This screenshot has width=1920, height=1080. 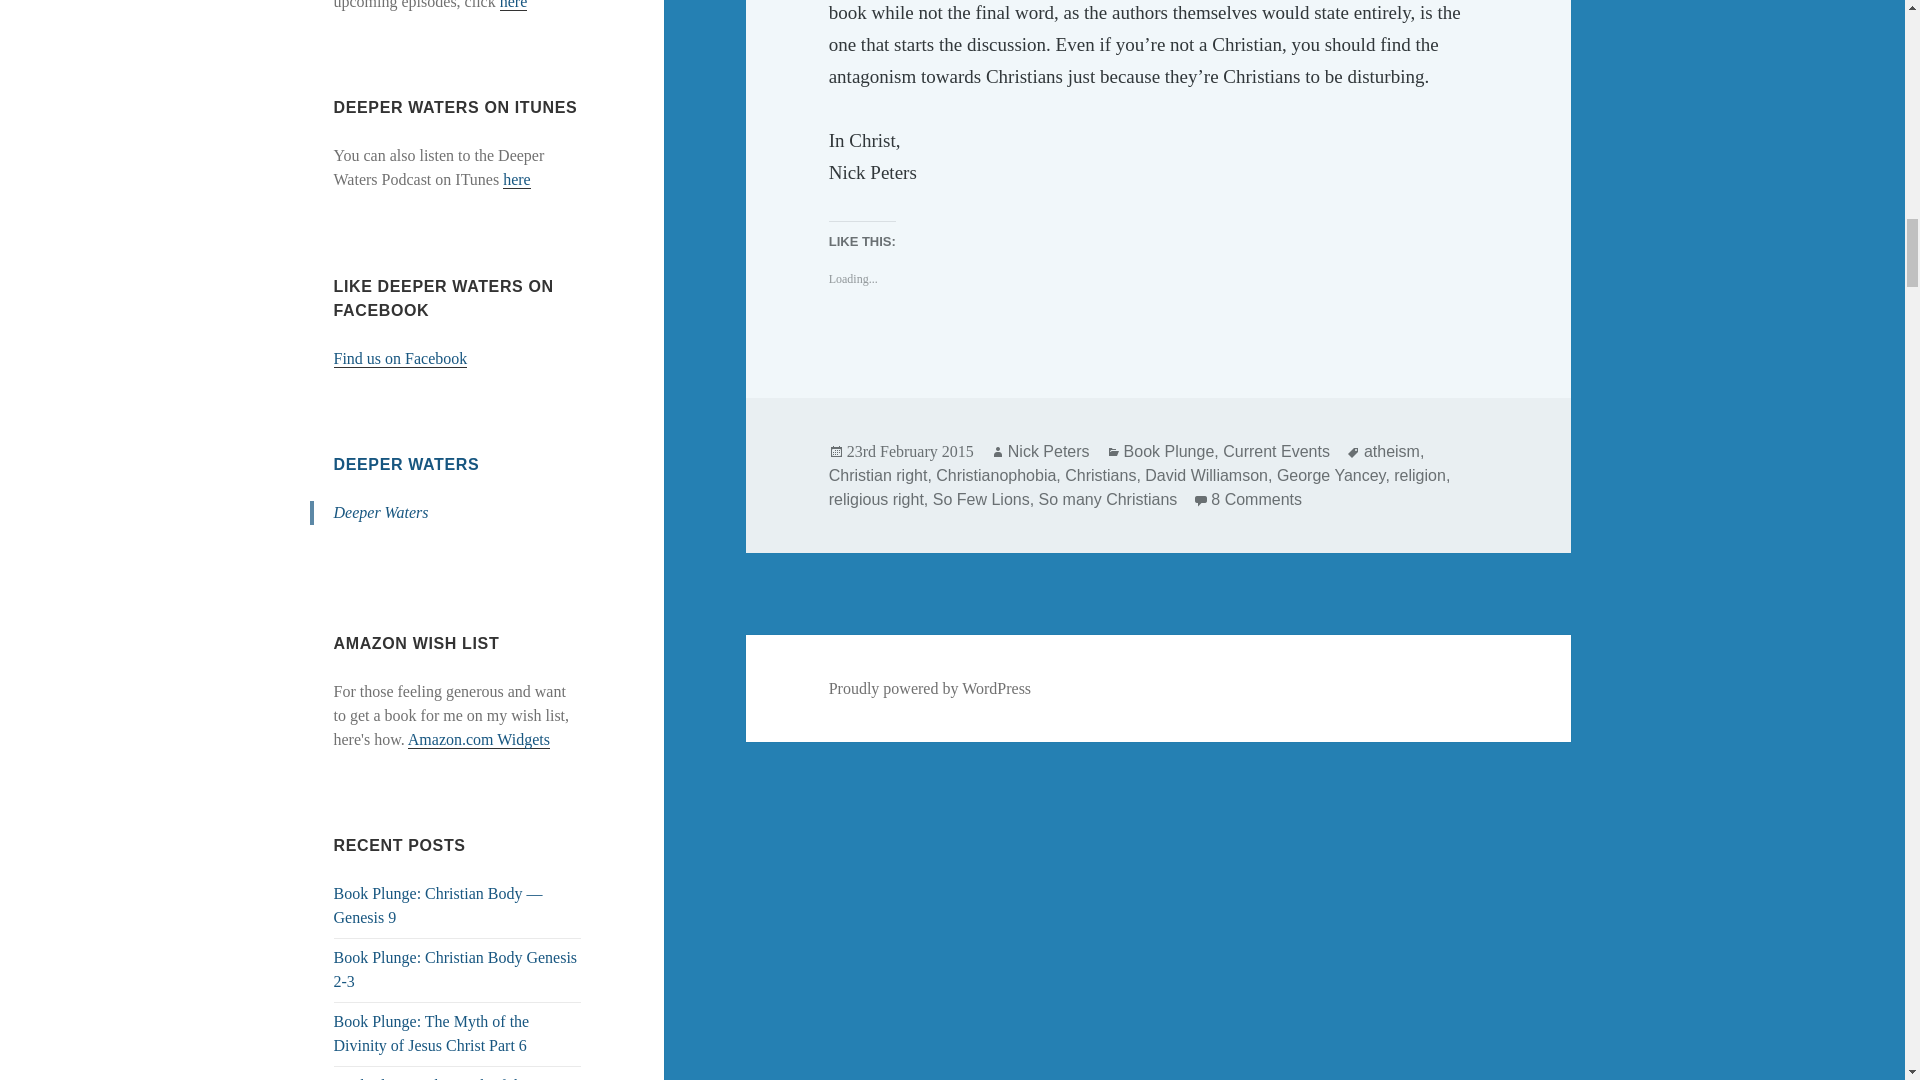 What do you see at coordinates (407, 464) in the screenshot?
I see `DEEPER WATERS` at bounding box center [407, 464].